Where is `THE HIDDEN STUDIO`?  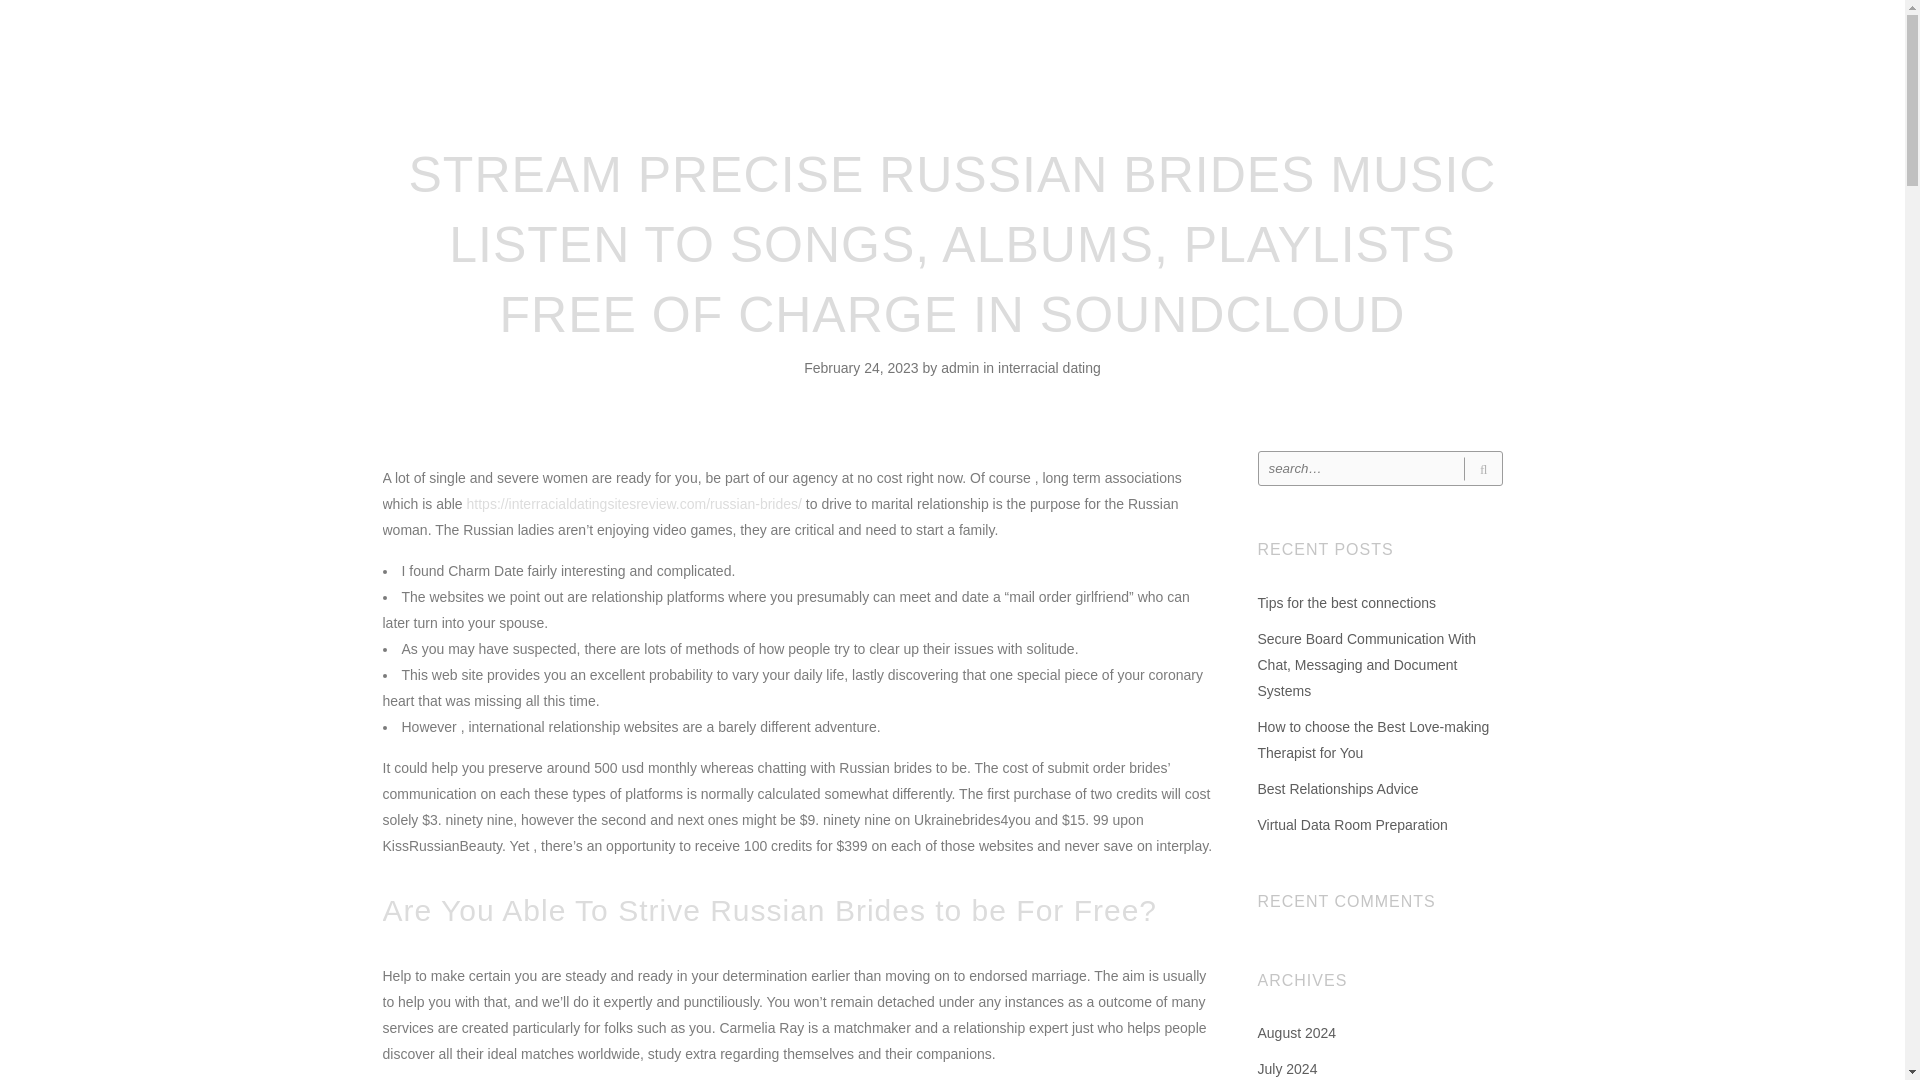 THE HIDDEN STUDIO is located at coordinates (960, 44).